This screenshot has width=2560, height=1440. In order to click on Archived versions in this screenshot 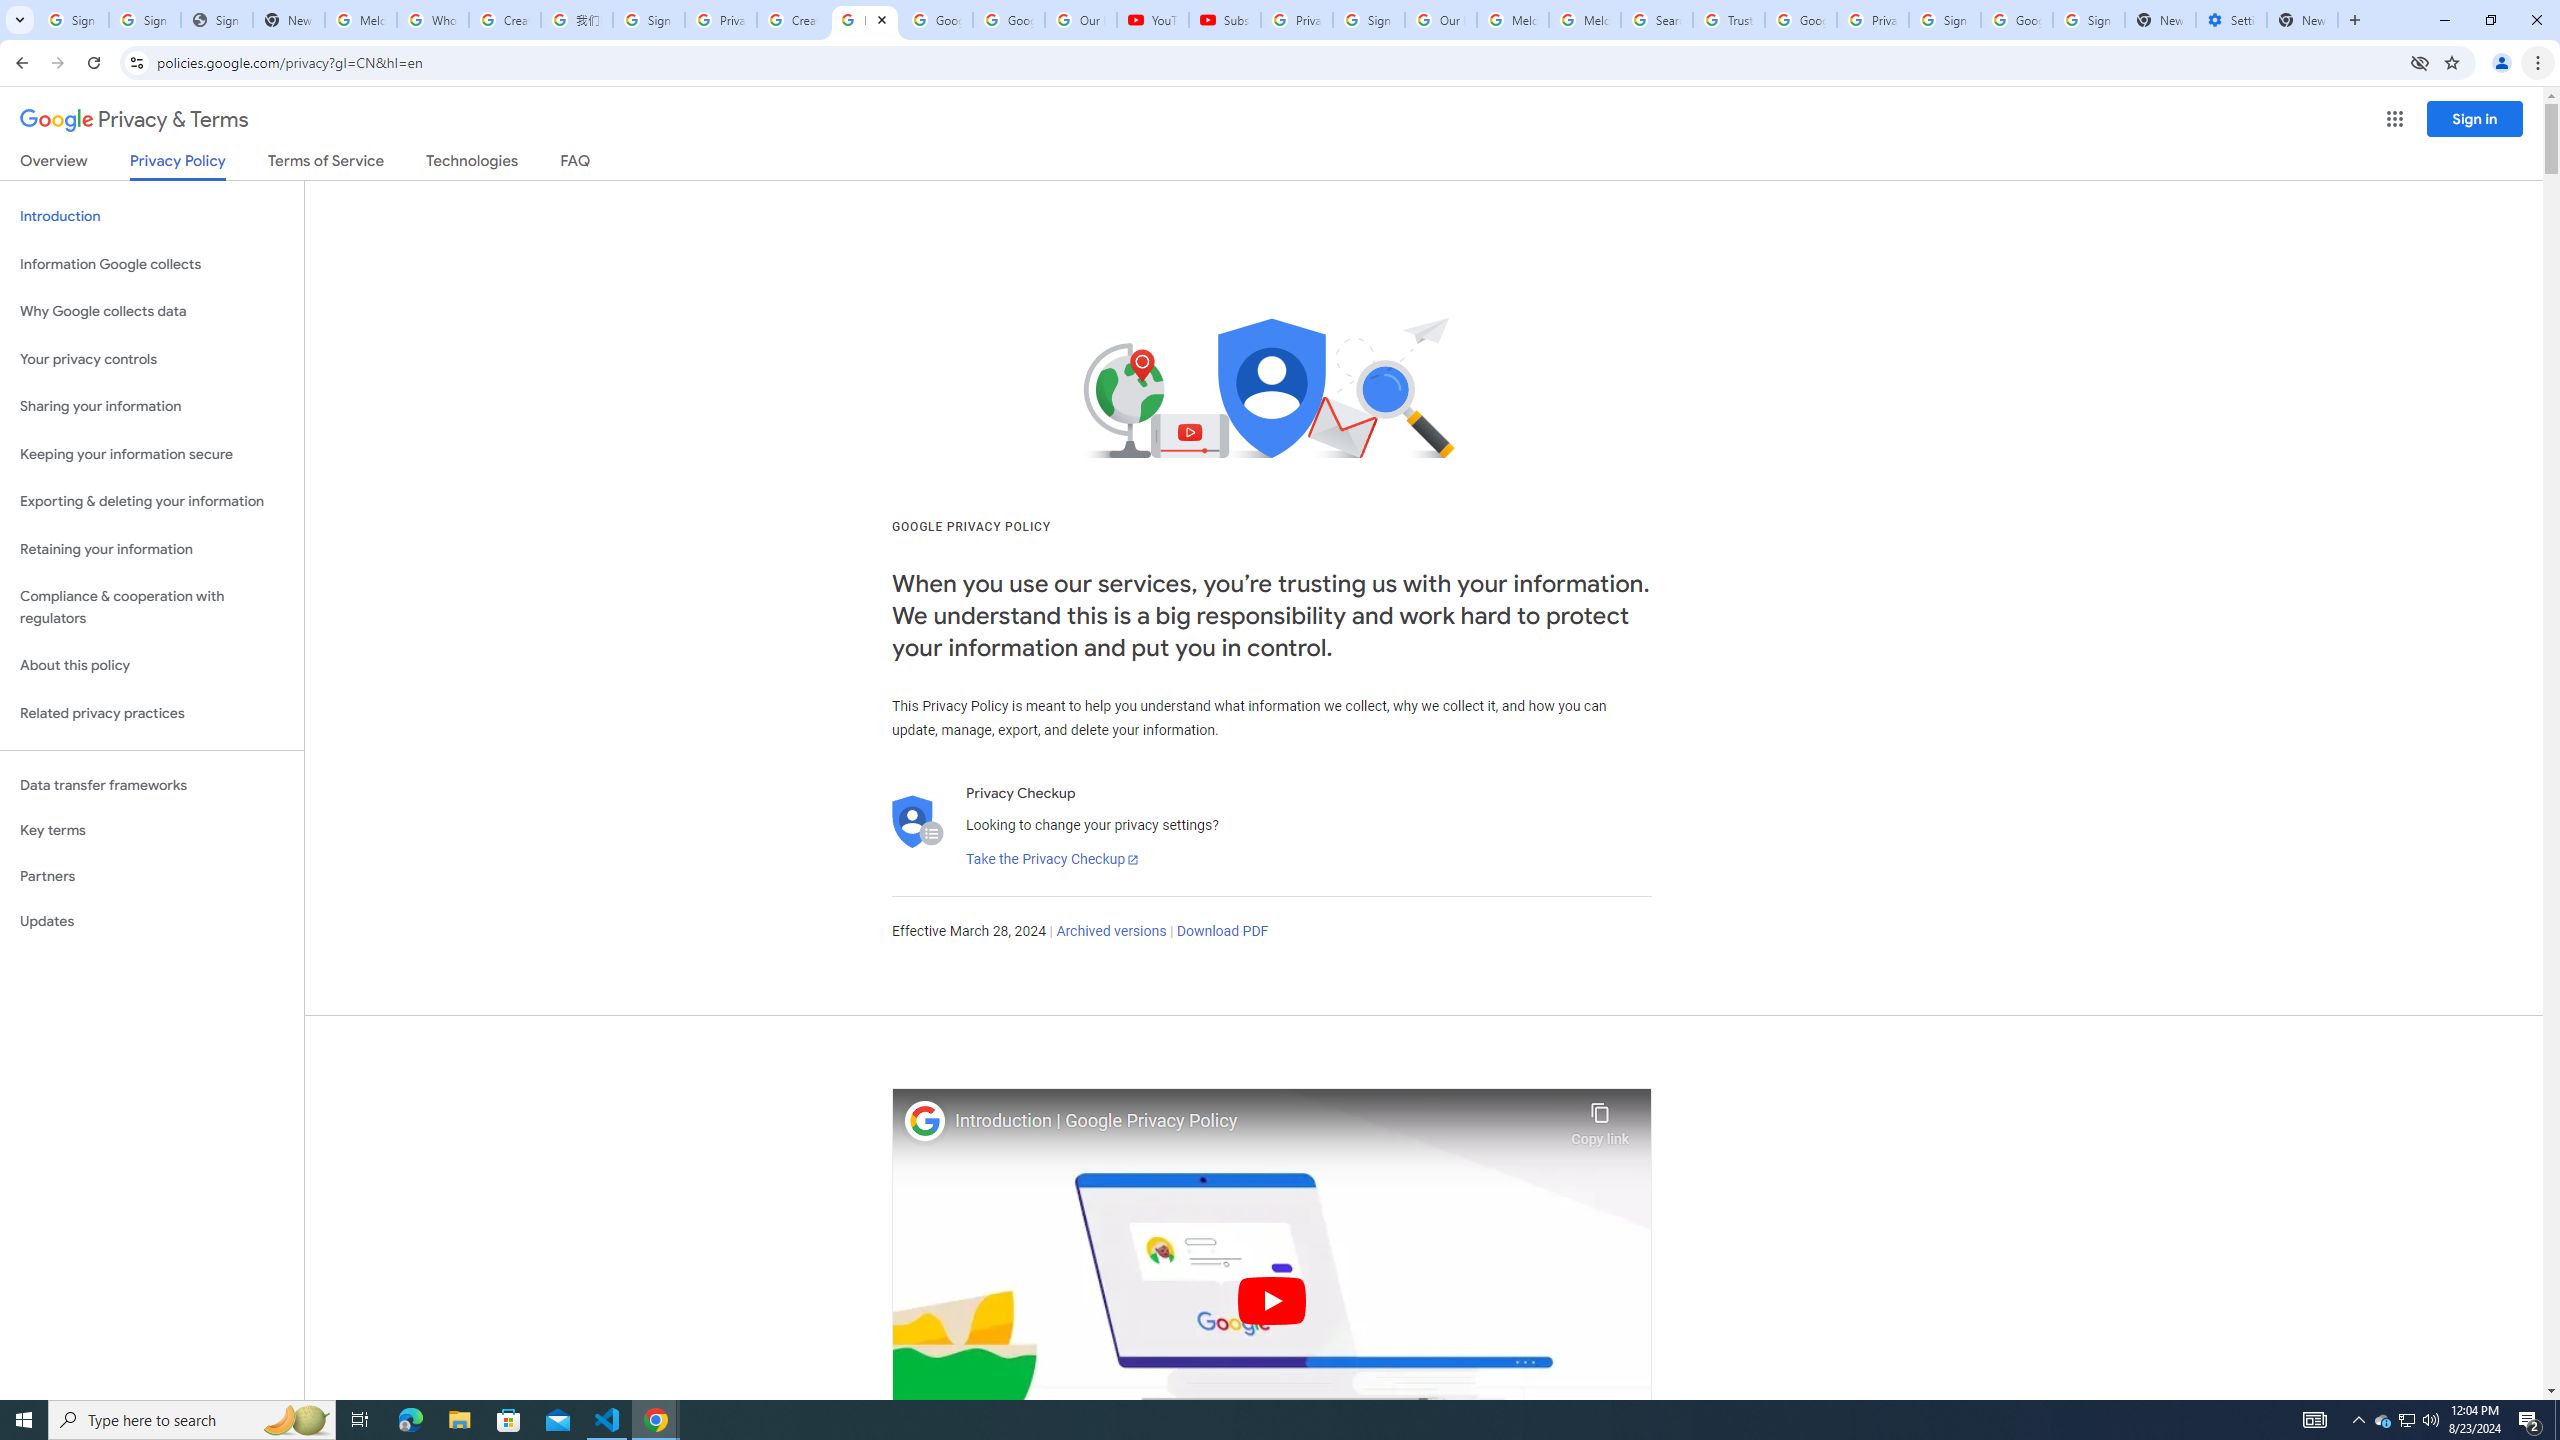, I will do `click(1110, 932)`.